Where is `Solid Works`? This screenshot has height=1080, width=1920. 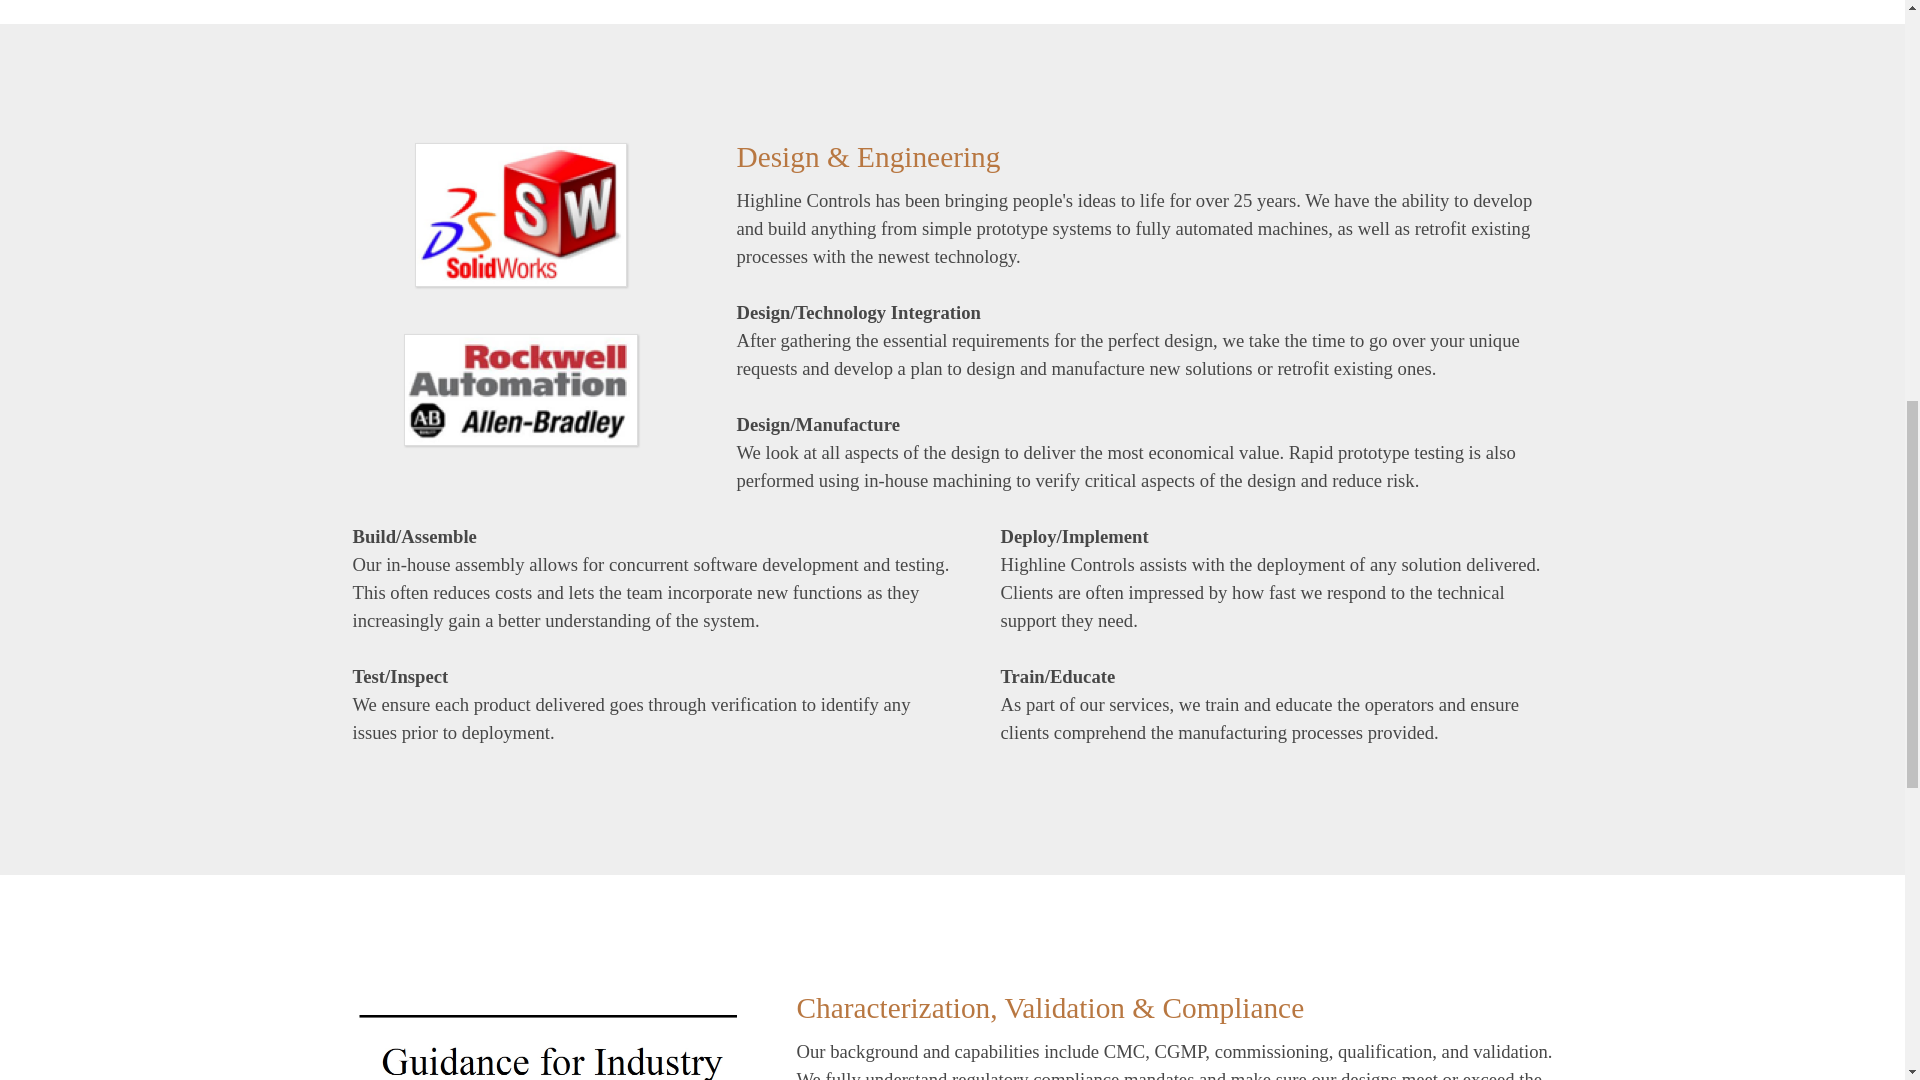
Solid Works is located at coordinates (520, 214).